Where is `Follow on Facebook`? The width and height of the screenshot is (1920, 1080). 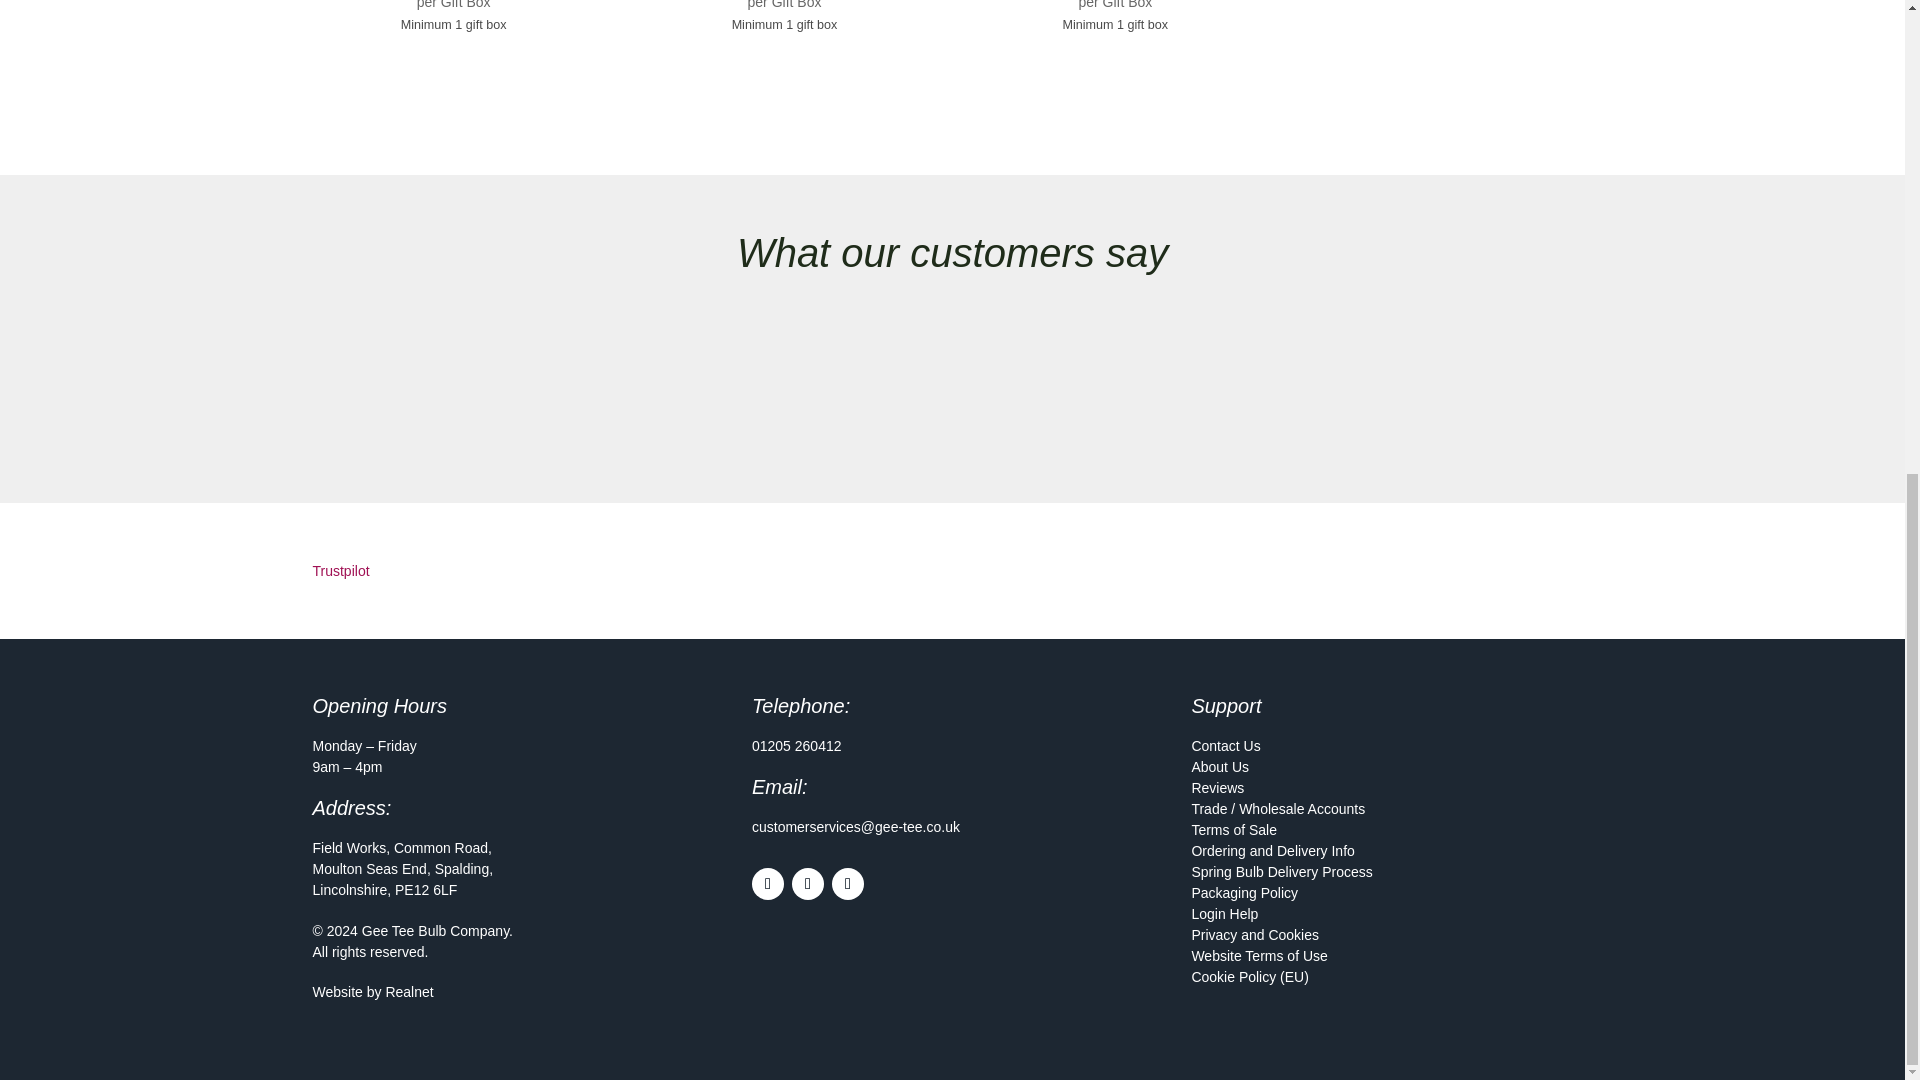
Follow on Facebook is located at coordinates (768, 884).